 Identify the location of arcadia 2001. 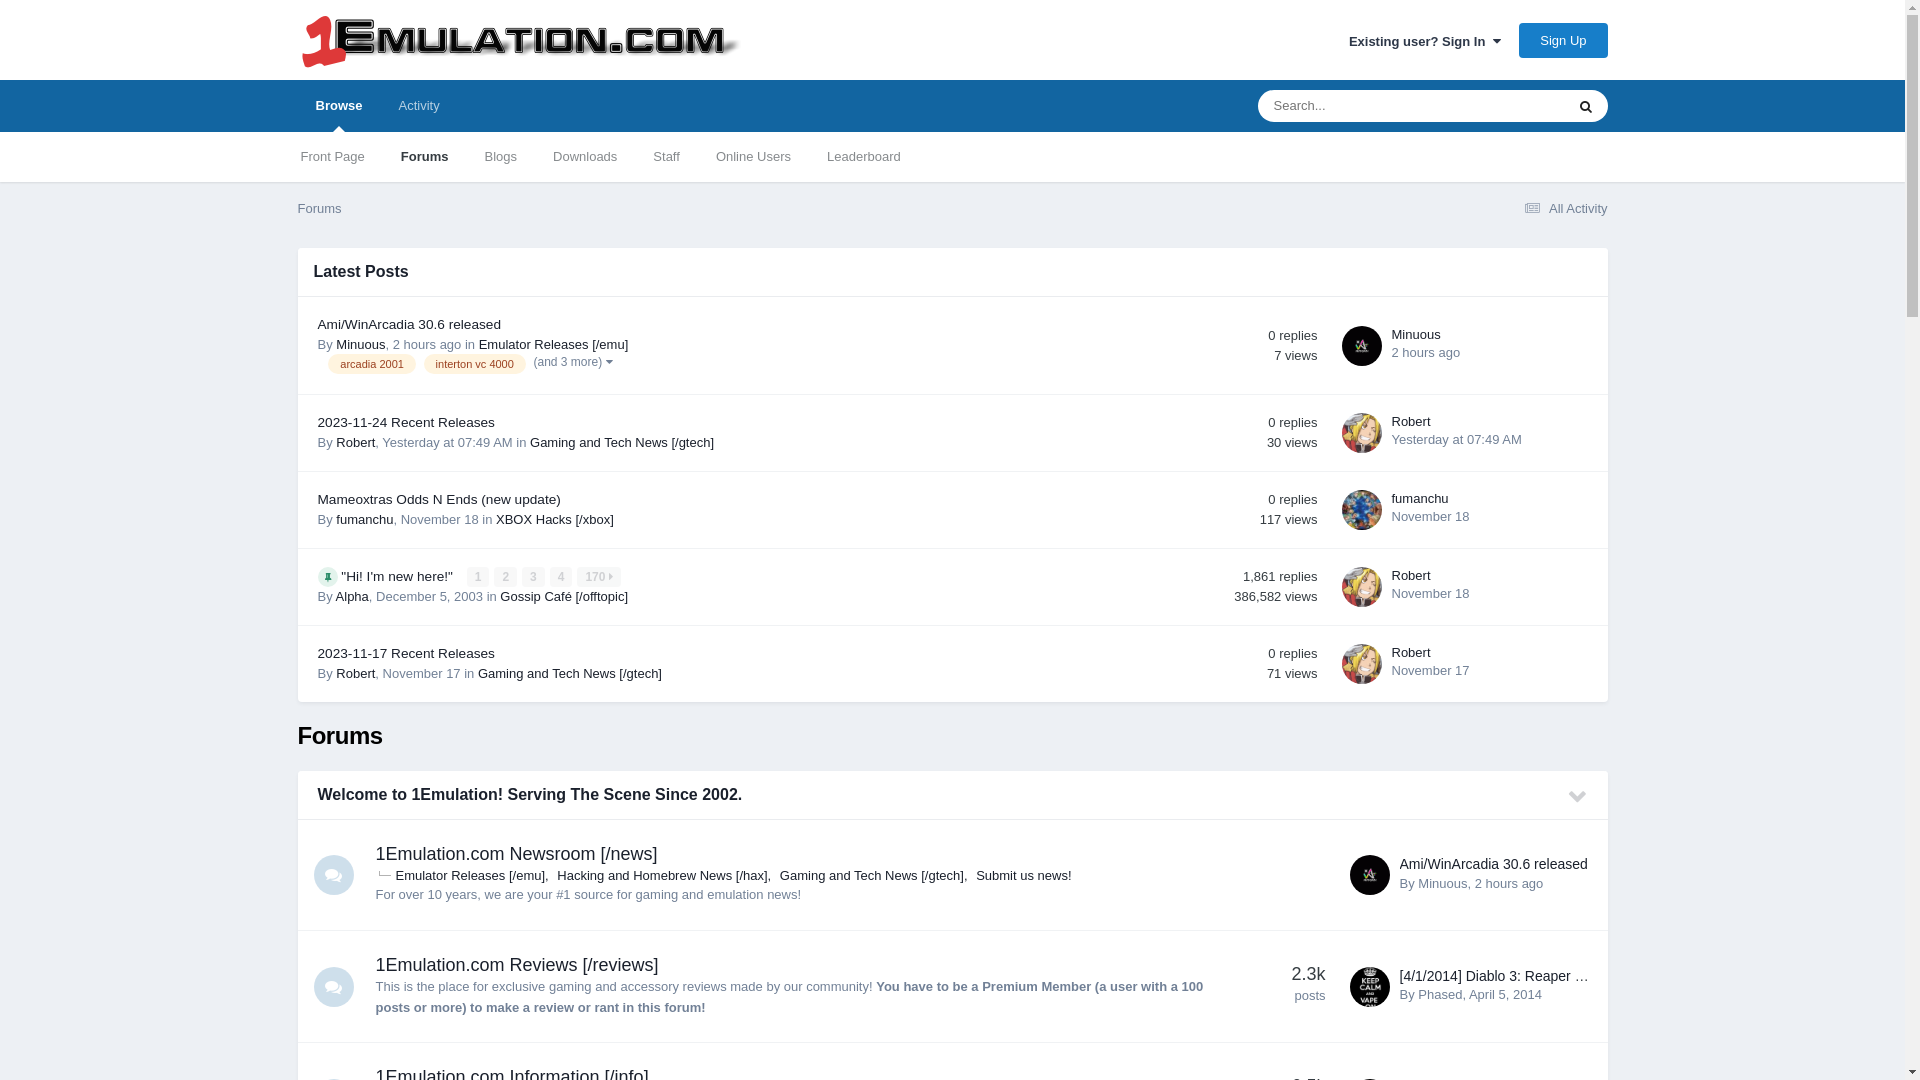
(372, 364).